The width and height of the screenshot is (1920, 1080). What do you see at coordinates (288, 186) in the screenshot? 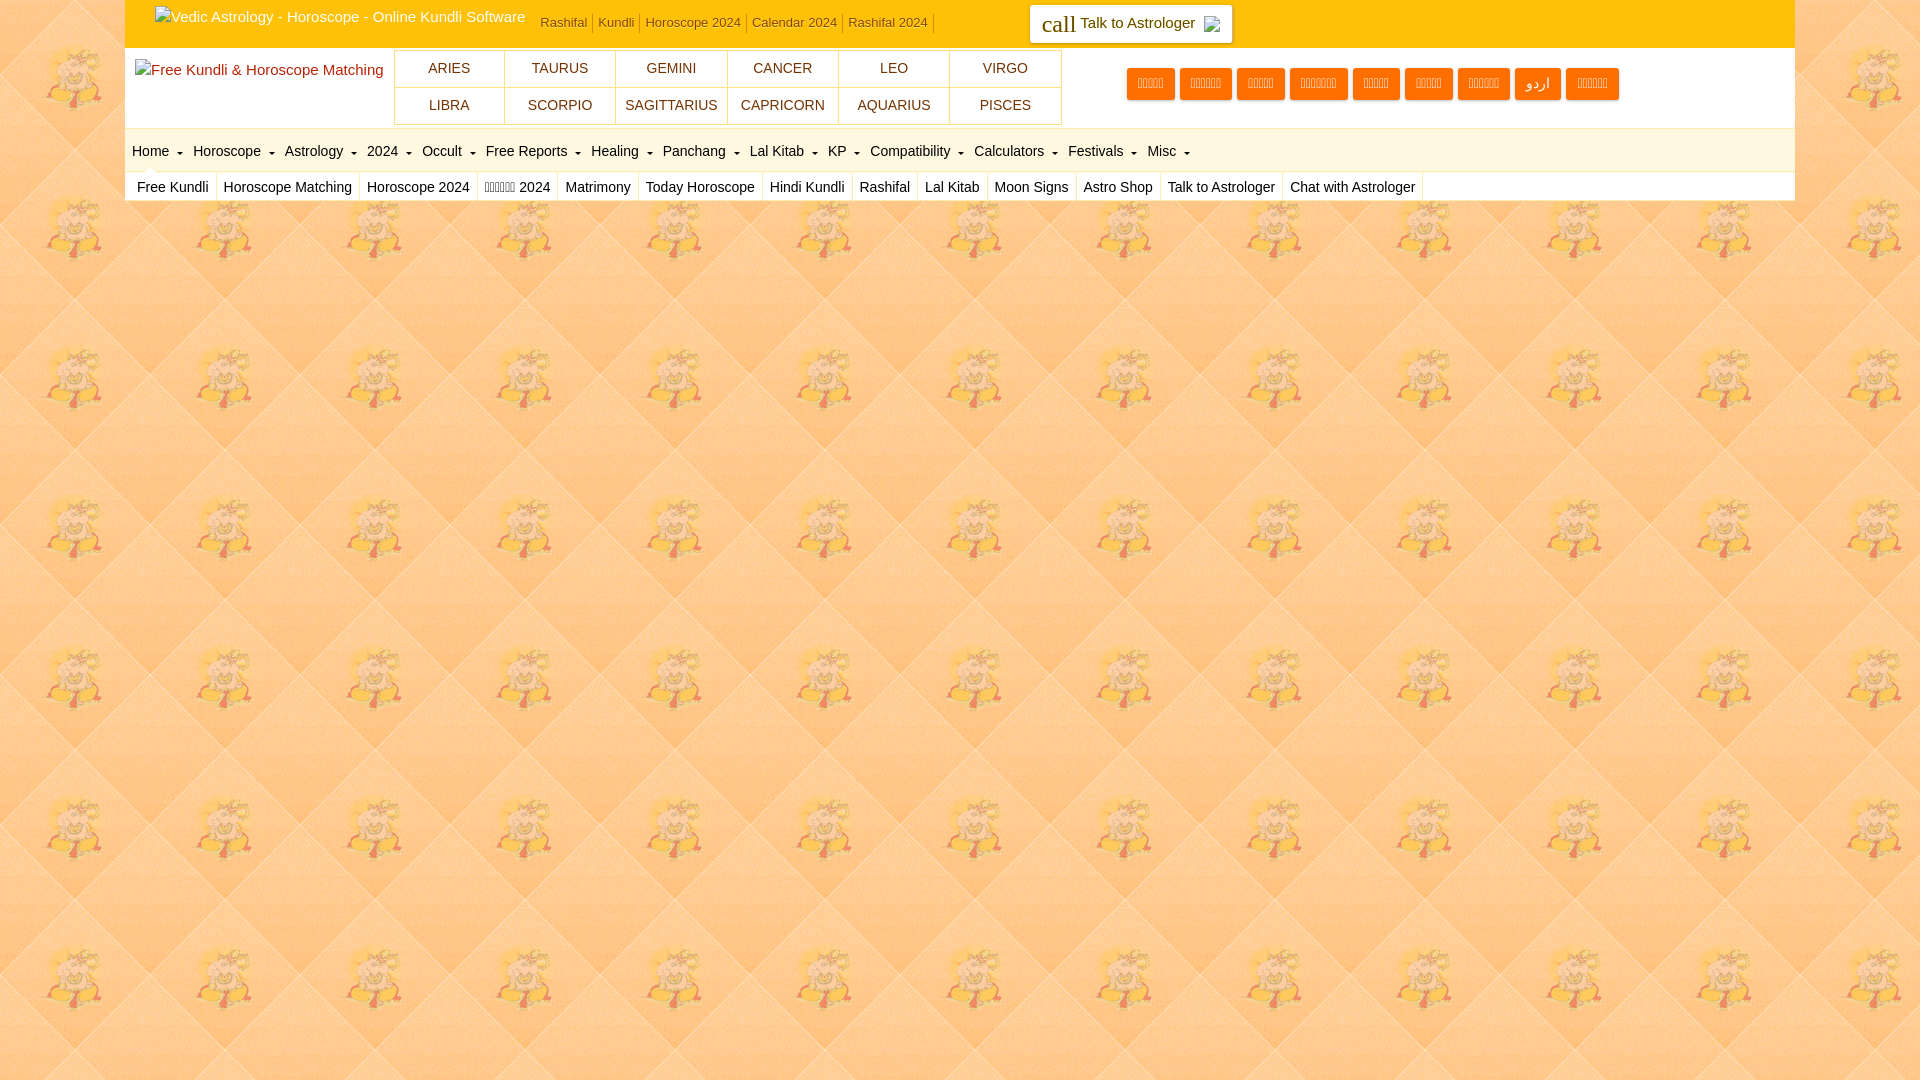
I see `Horoscope Matching` at bounding box center [288, 186].